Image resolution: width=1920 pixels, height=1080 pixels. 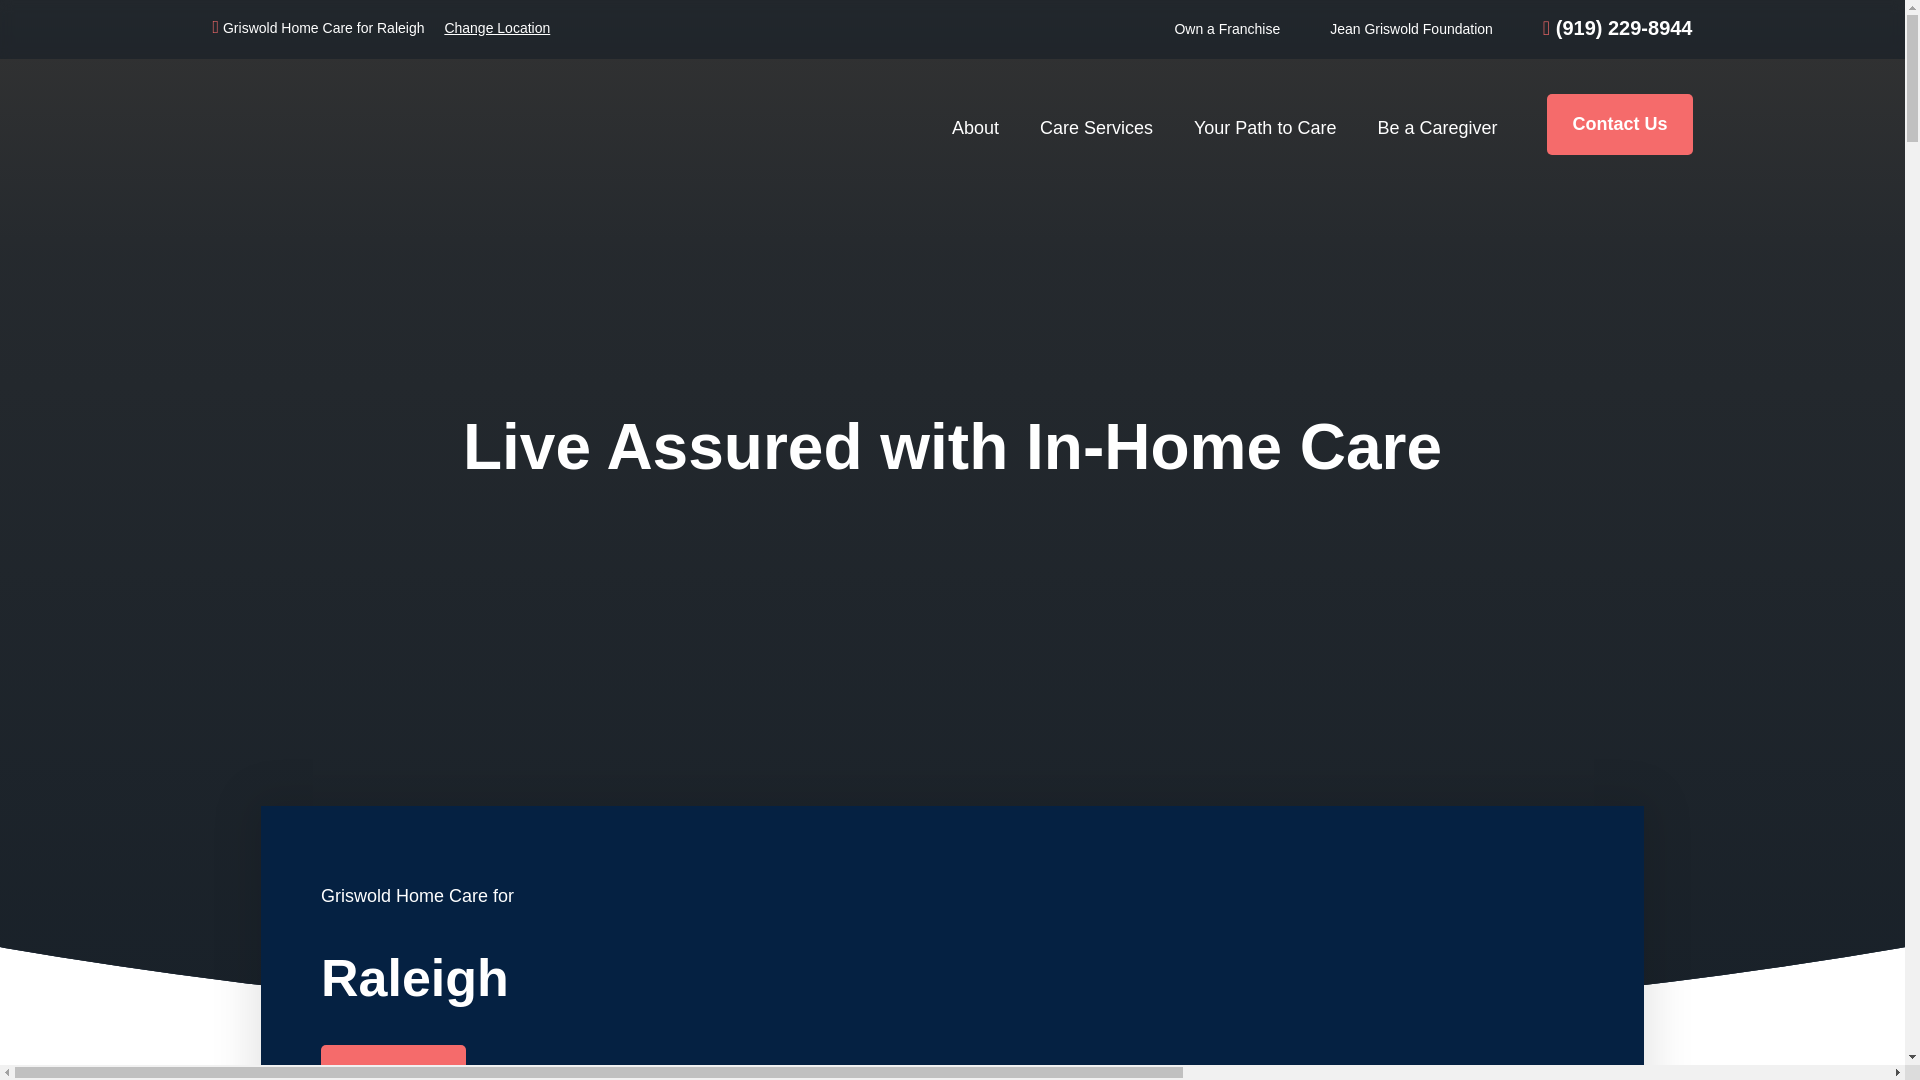 What do you see at coordinates (1270, 124) in the screenshot?
I see `Your Path to Care` at bounding box center [1270, 124].